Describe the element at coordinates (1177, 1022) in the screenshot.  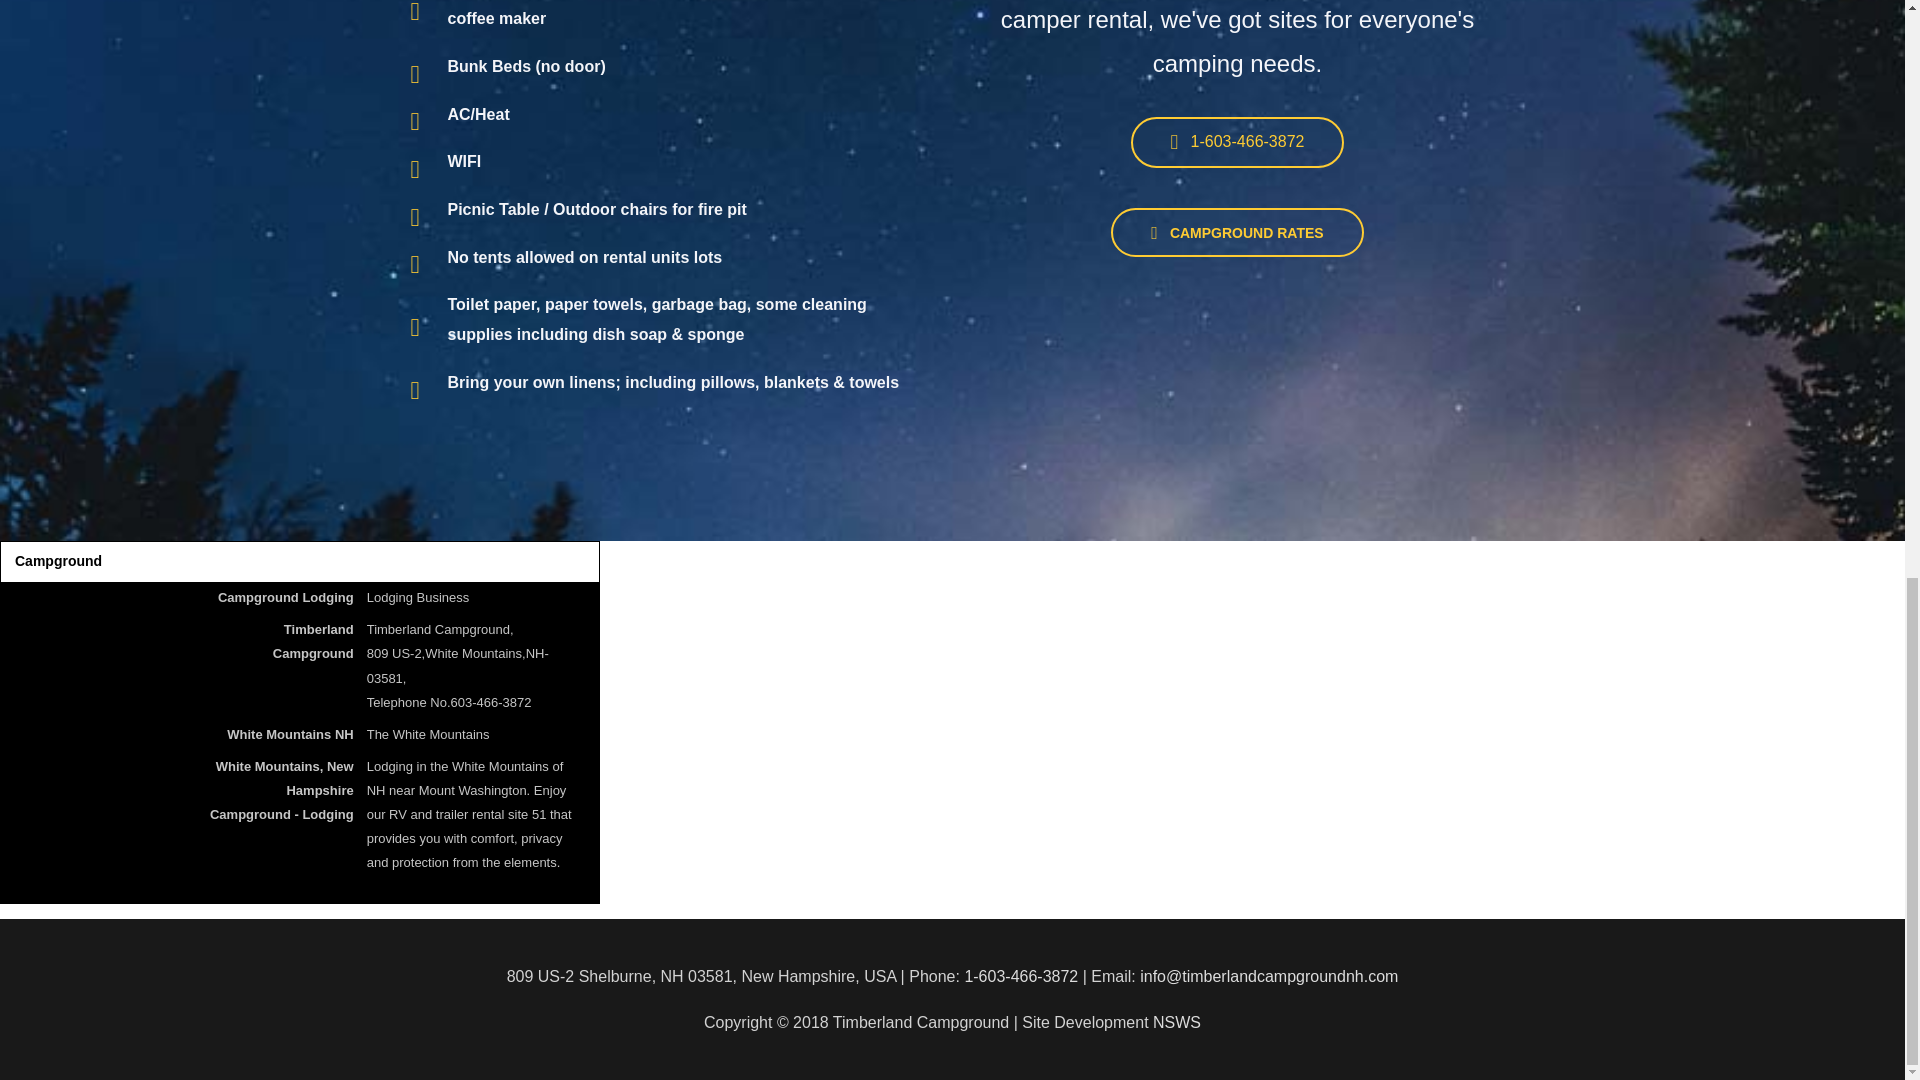
I see `NSWS` at that location.